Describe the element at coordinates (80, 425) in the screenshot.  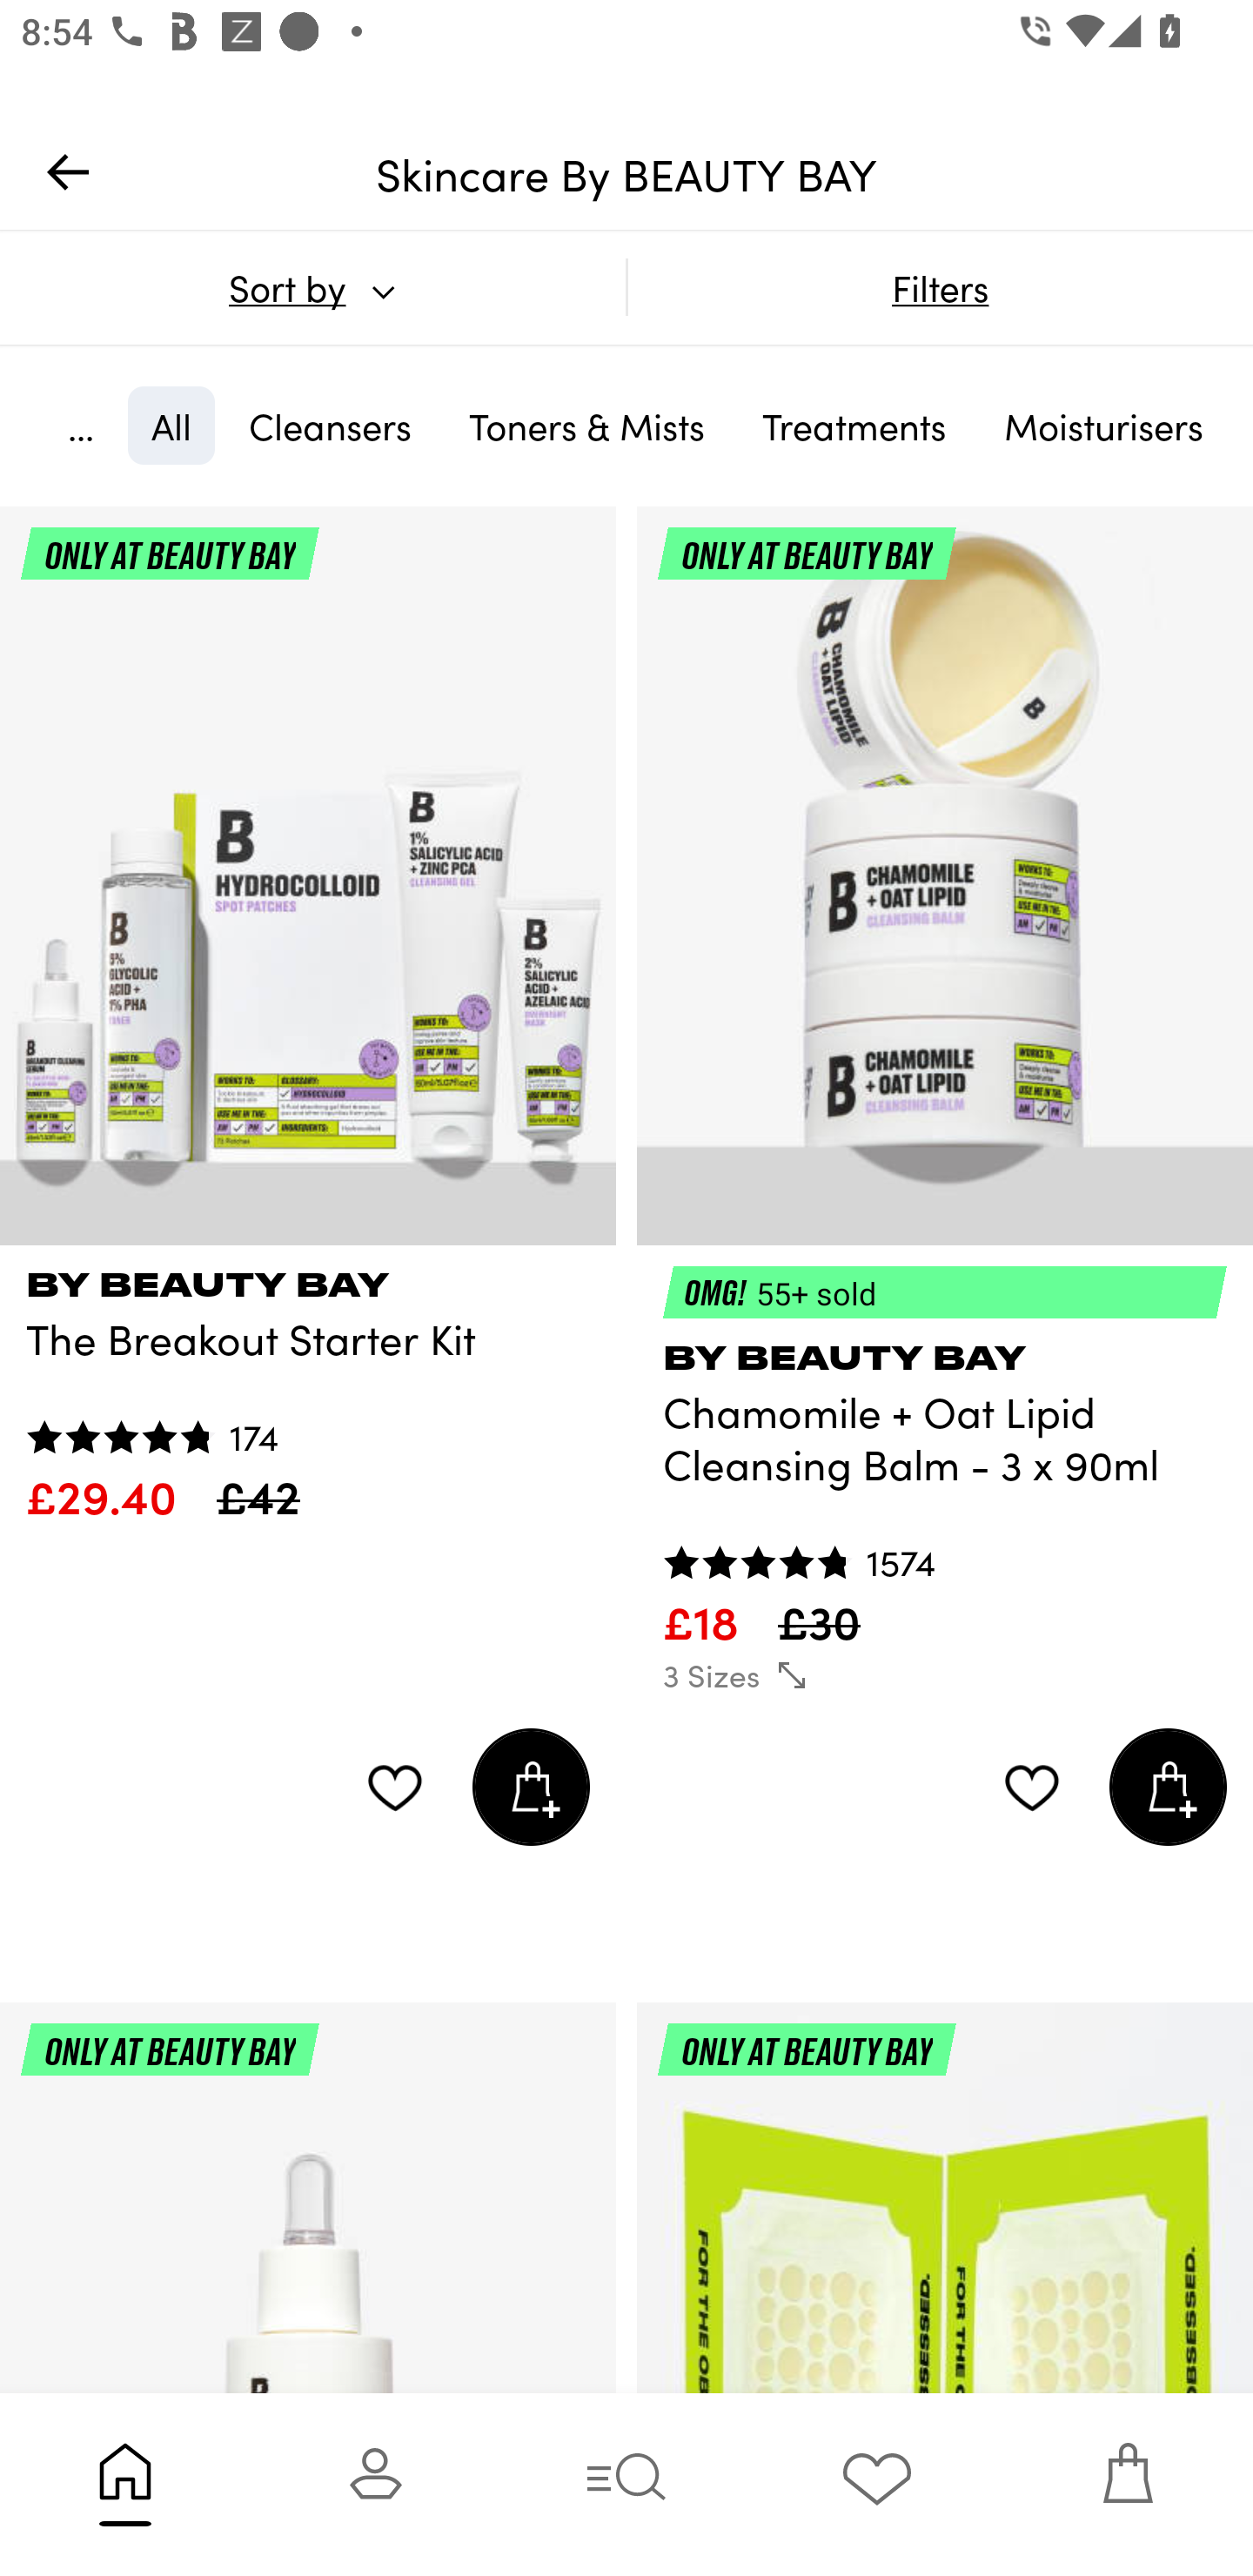
I see `...` at that location.